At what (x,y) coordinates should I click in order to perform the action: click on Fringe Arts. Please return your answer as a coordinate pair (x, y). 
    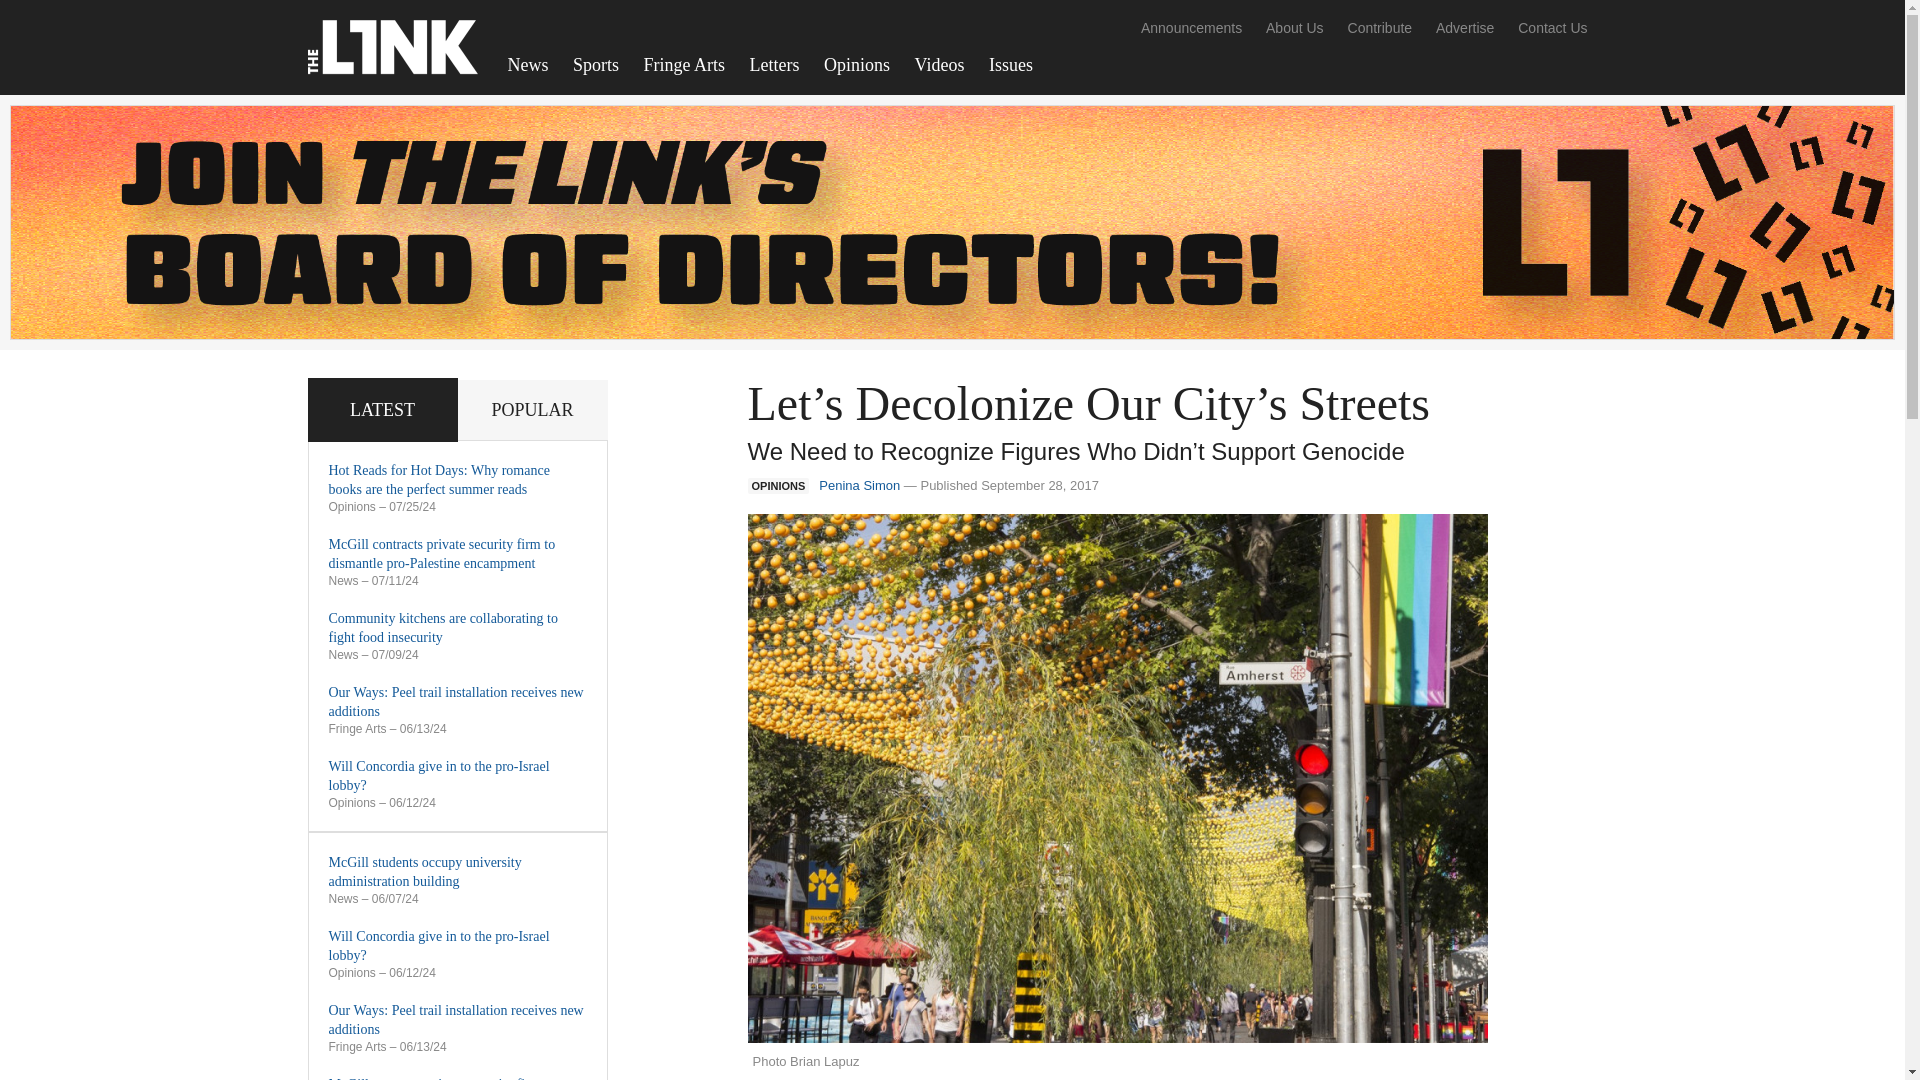
    Looking at the image, I should click on (684, 65).